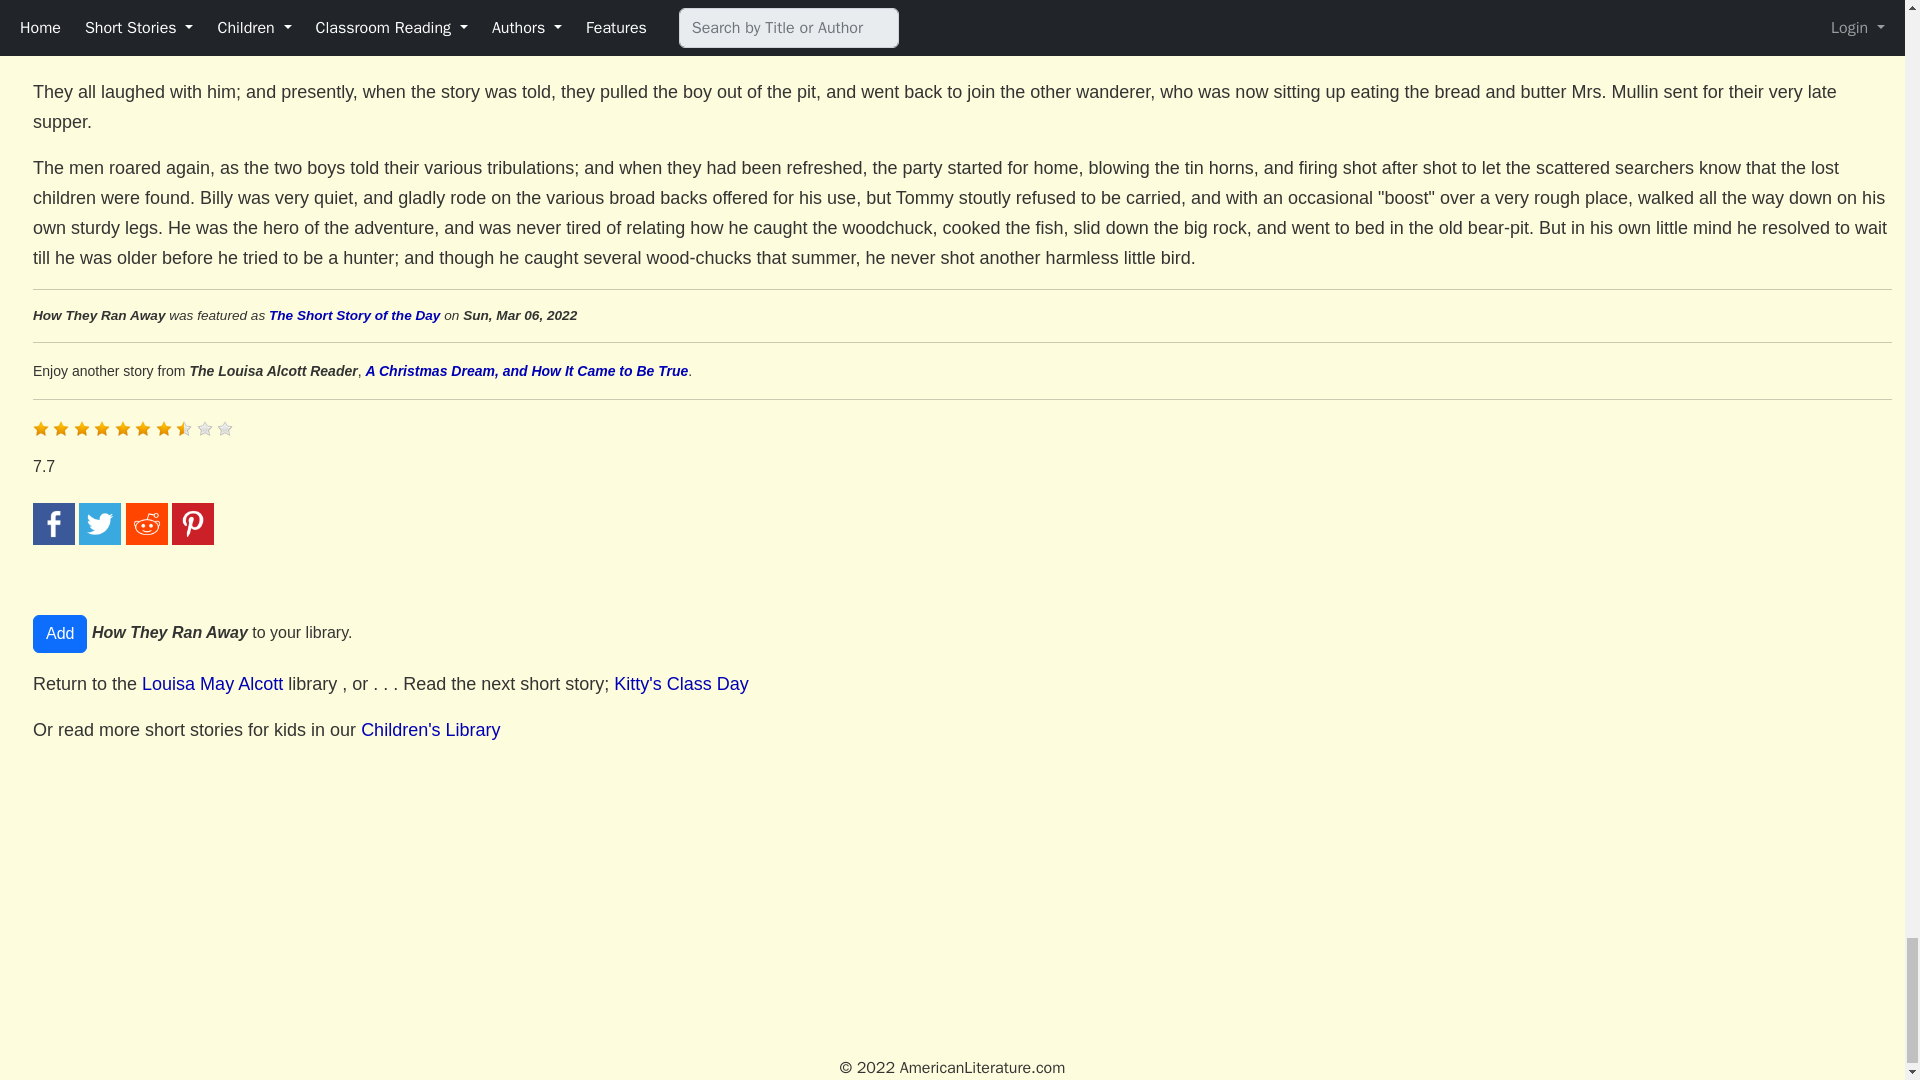 This screenshot has height=1080, width=1920. What do you see at coordinates (61, 429) in the screenshot?
I see `2 - Don't Read ` at bounding box center [61, 429].